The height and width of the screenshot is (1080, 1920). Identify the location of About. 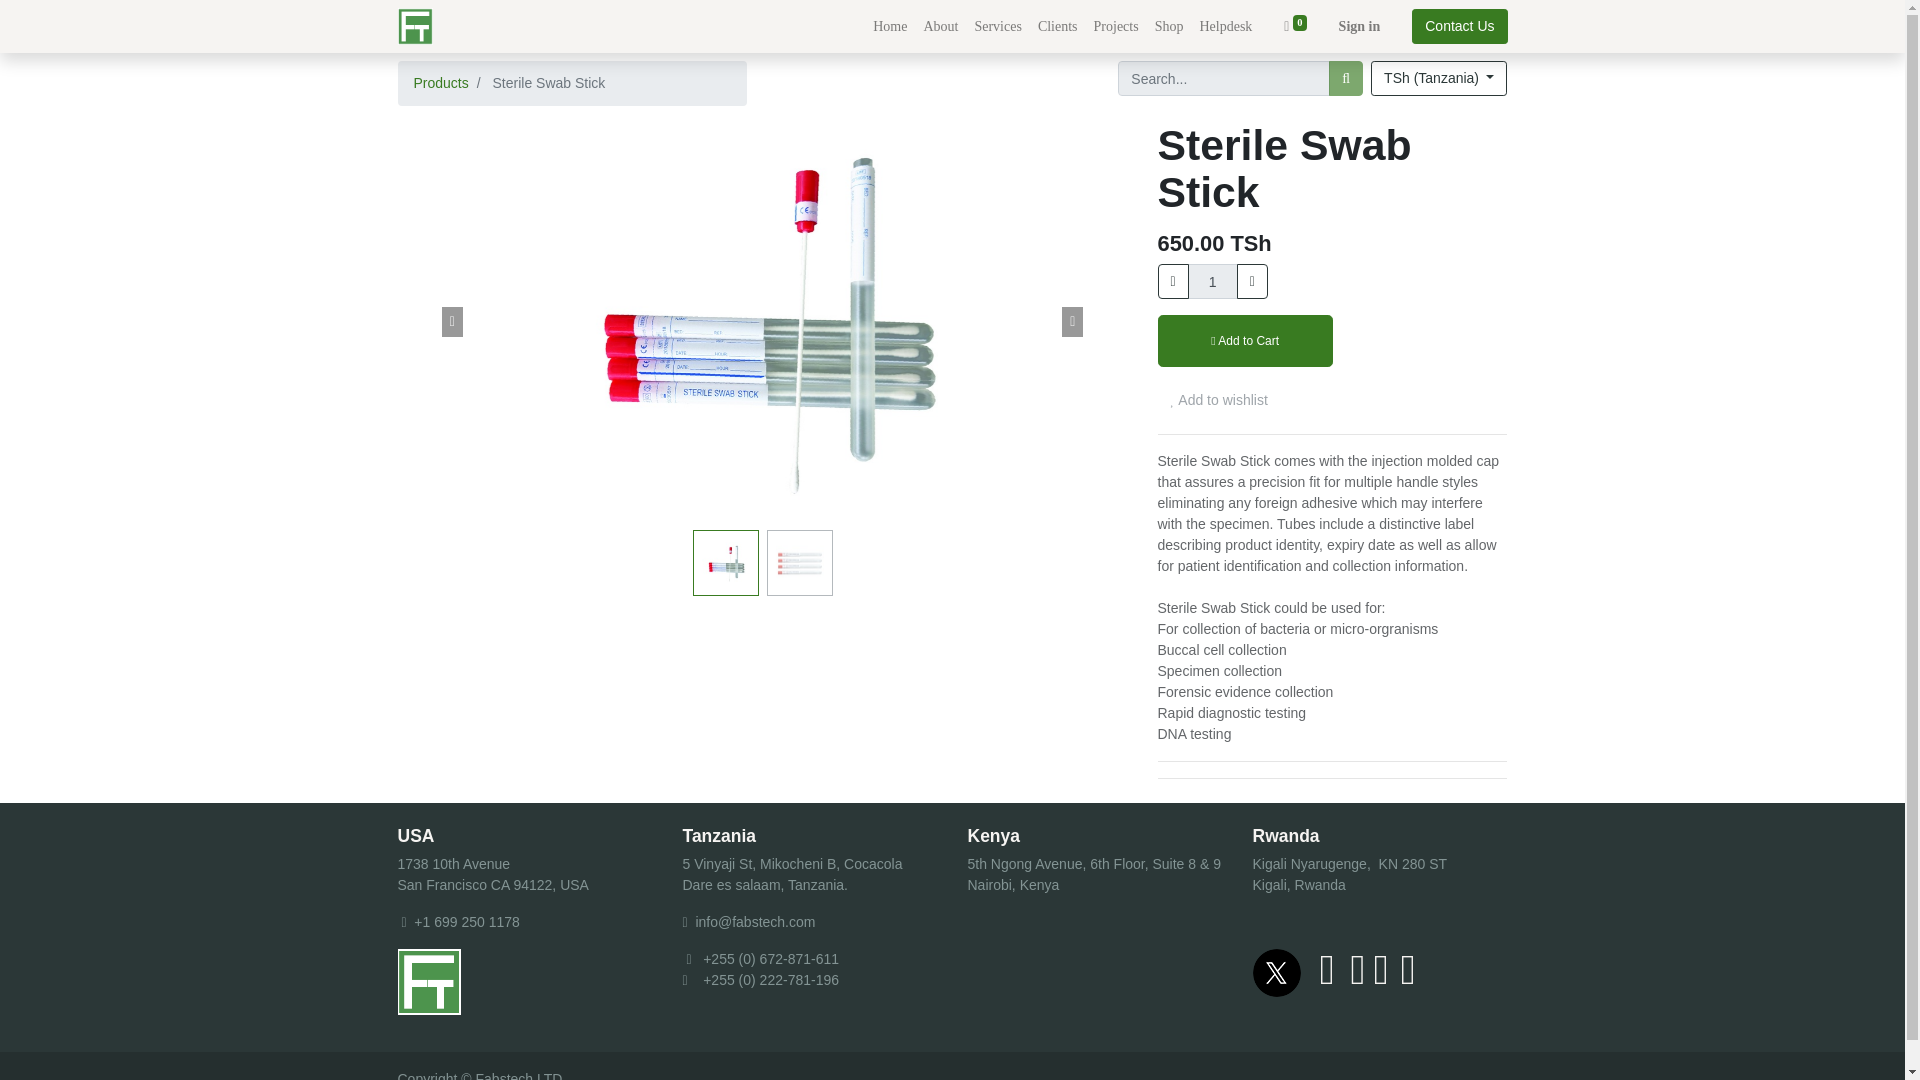
(940, 26).